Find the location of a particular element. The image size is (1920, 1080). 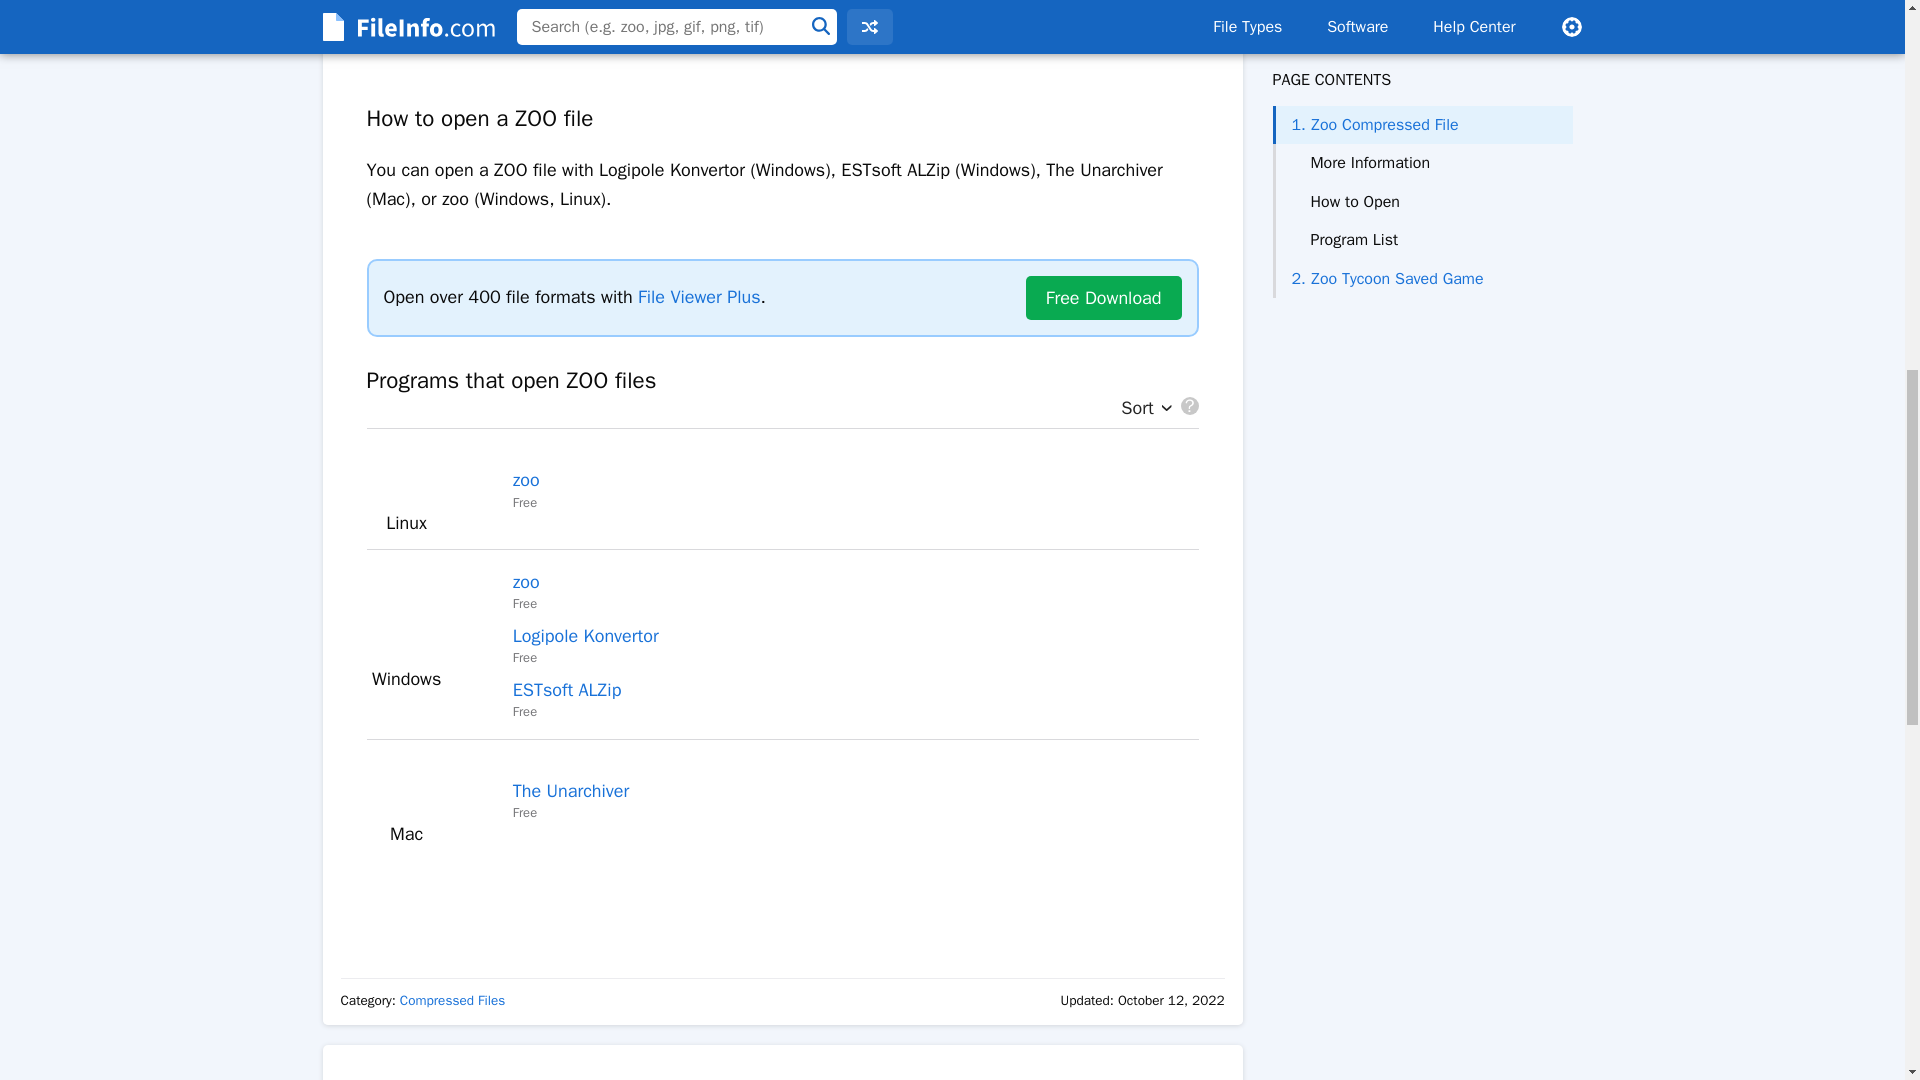

zoo is located at coordinates (526, 480).